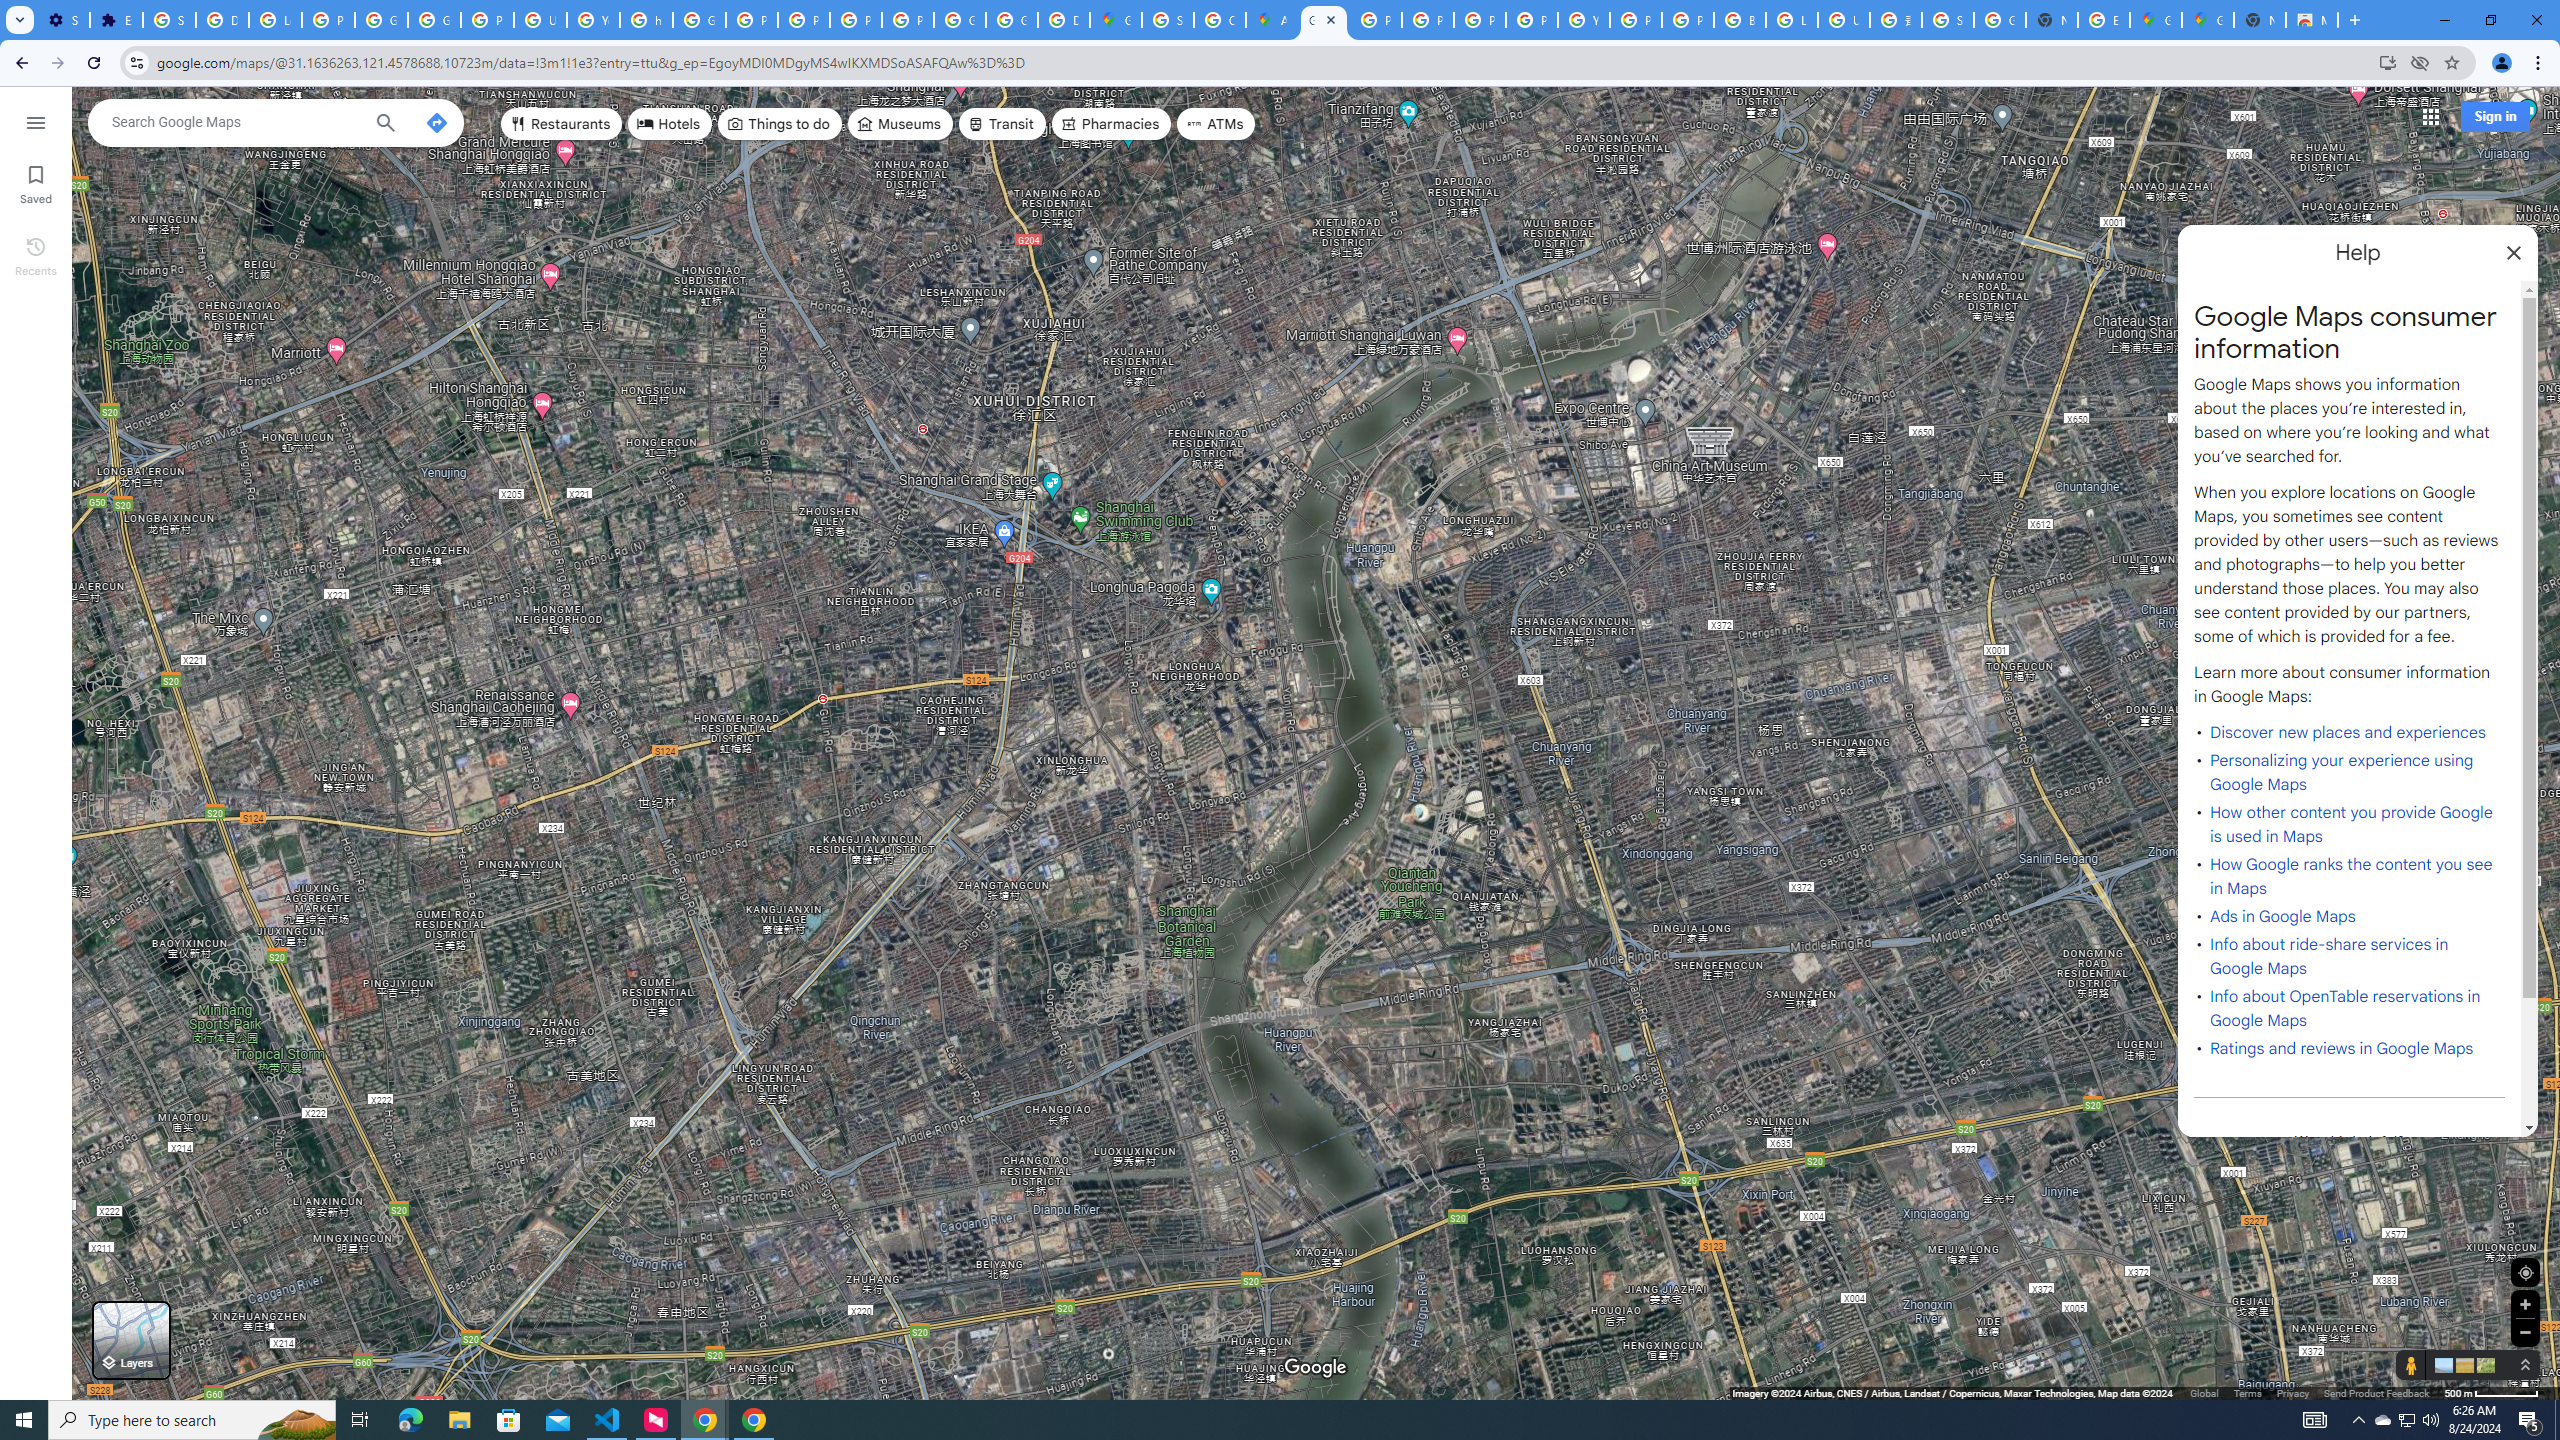 This screenshot has height=1440, width=2560. I want to click on Close Help Panel, so click(2514, 253).